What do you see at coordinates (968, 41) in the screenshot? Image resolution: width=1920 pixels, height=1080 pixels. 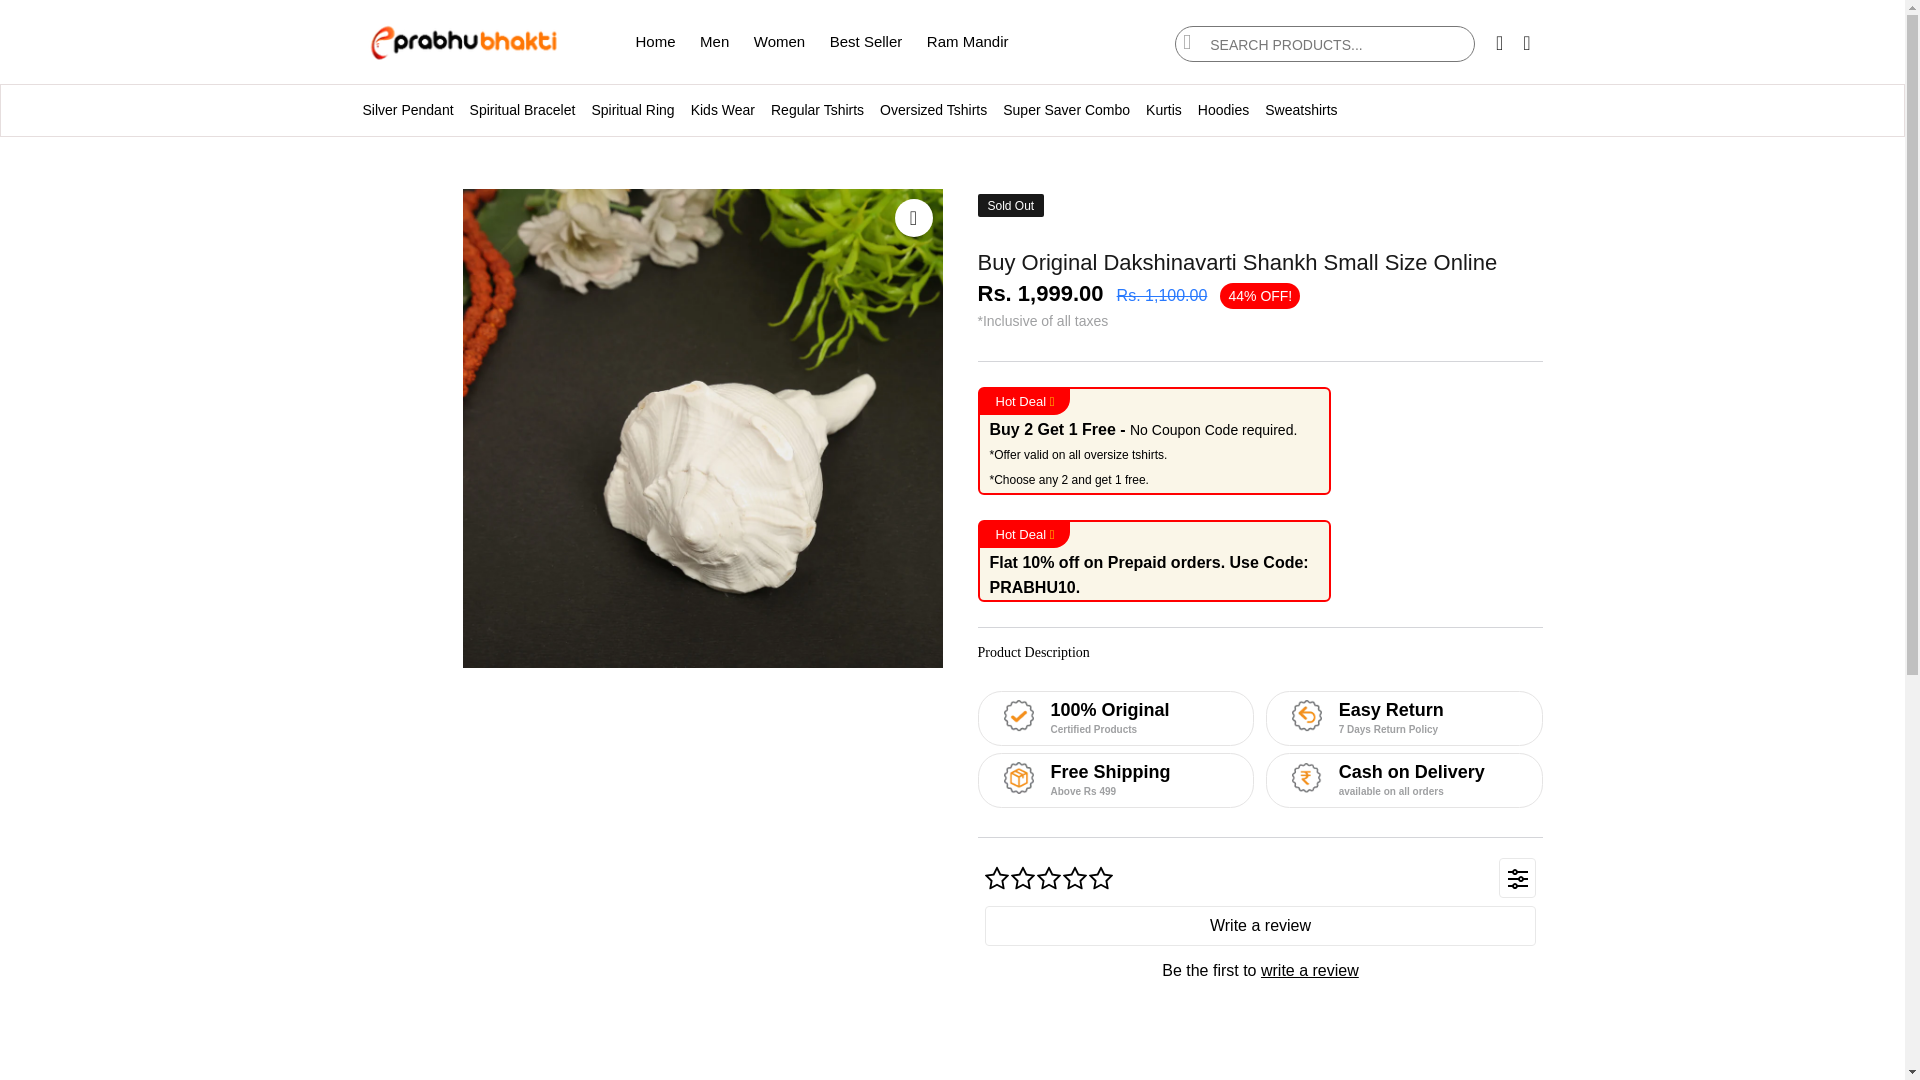 I see `Ram Mandir` at bounding box center [968, 41].